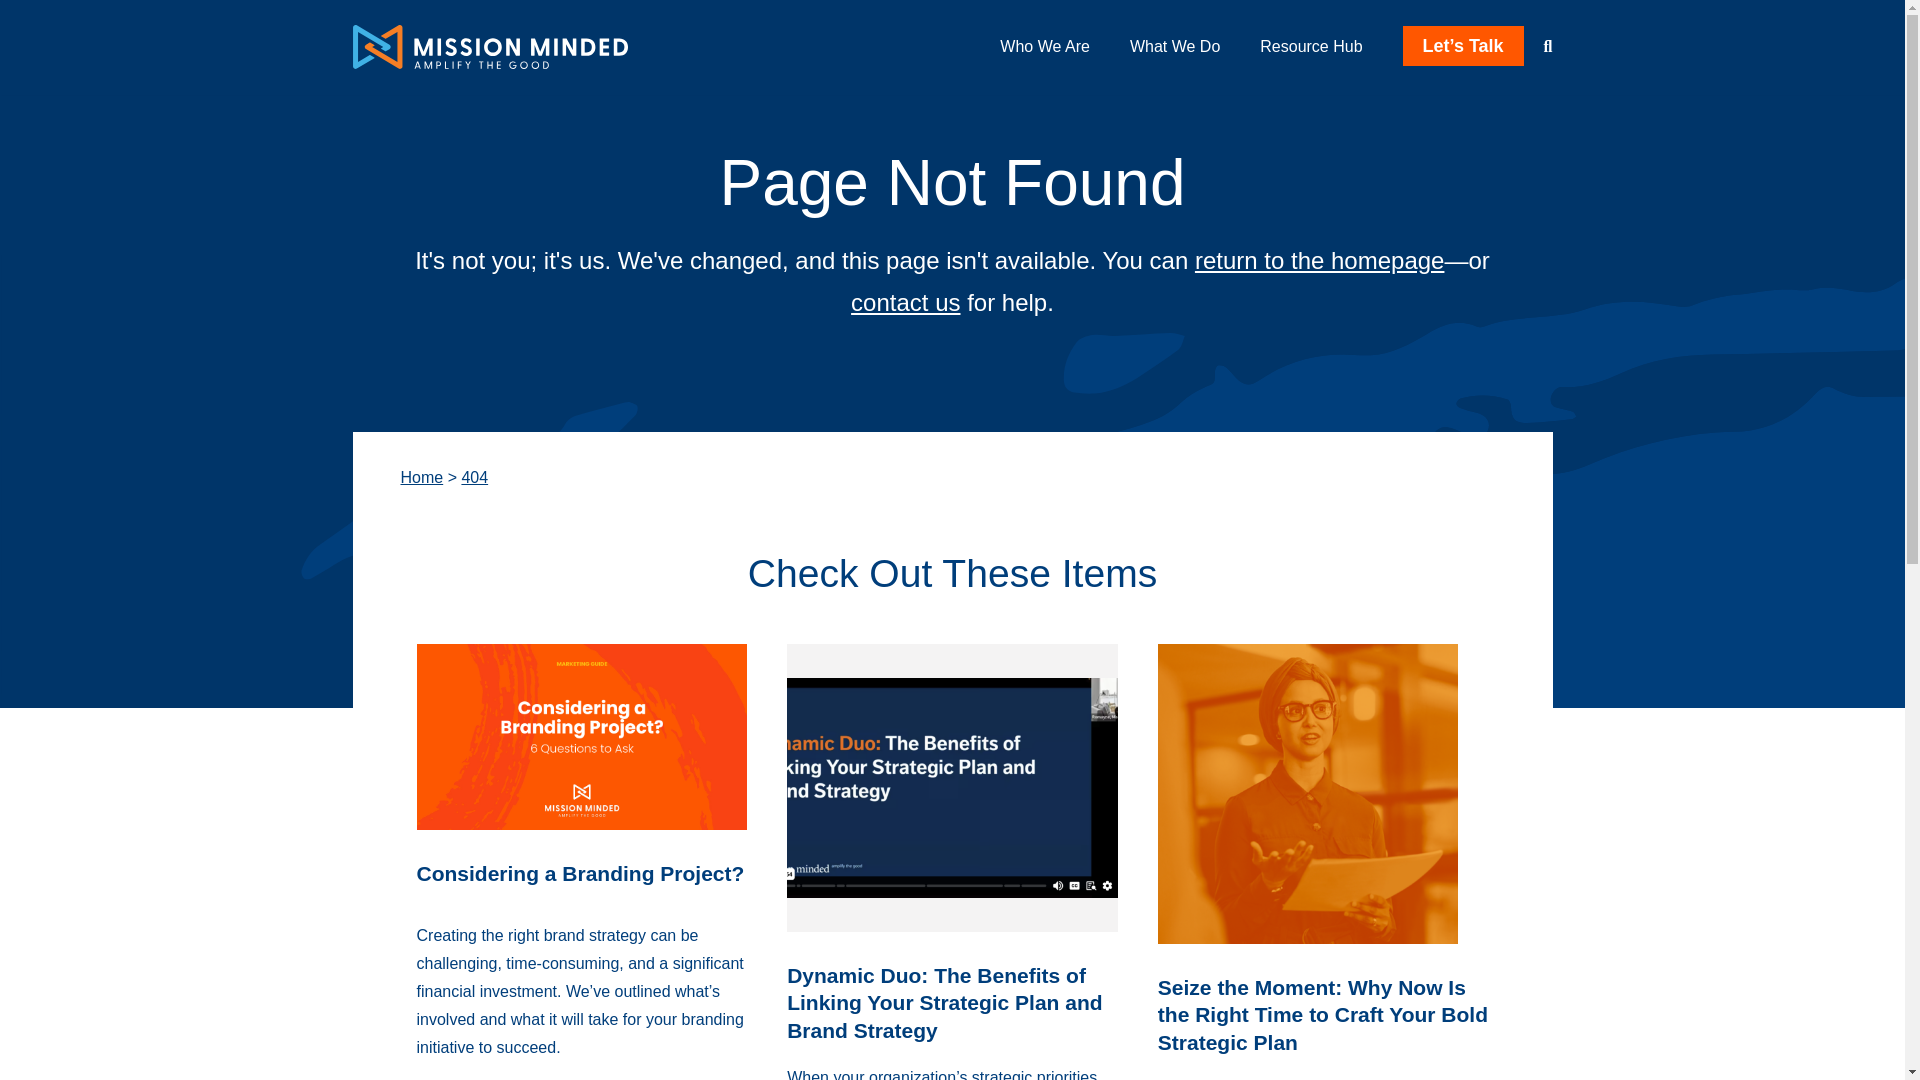 This screenshot has height=1080, width=1920. Describe the element at coordinates (421, 477) in the screenshot. I see `Home` at that location.